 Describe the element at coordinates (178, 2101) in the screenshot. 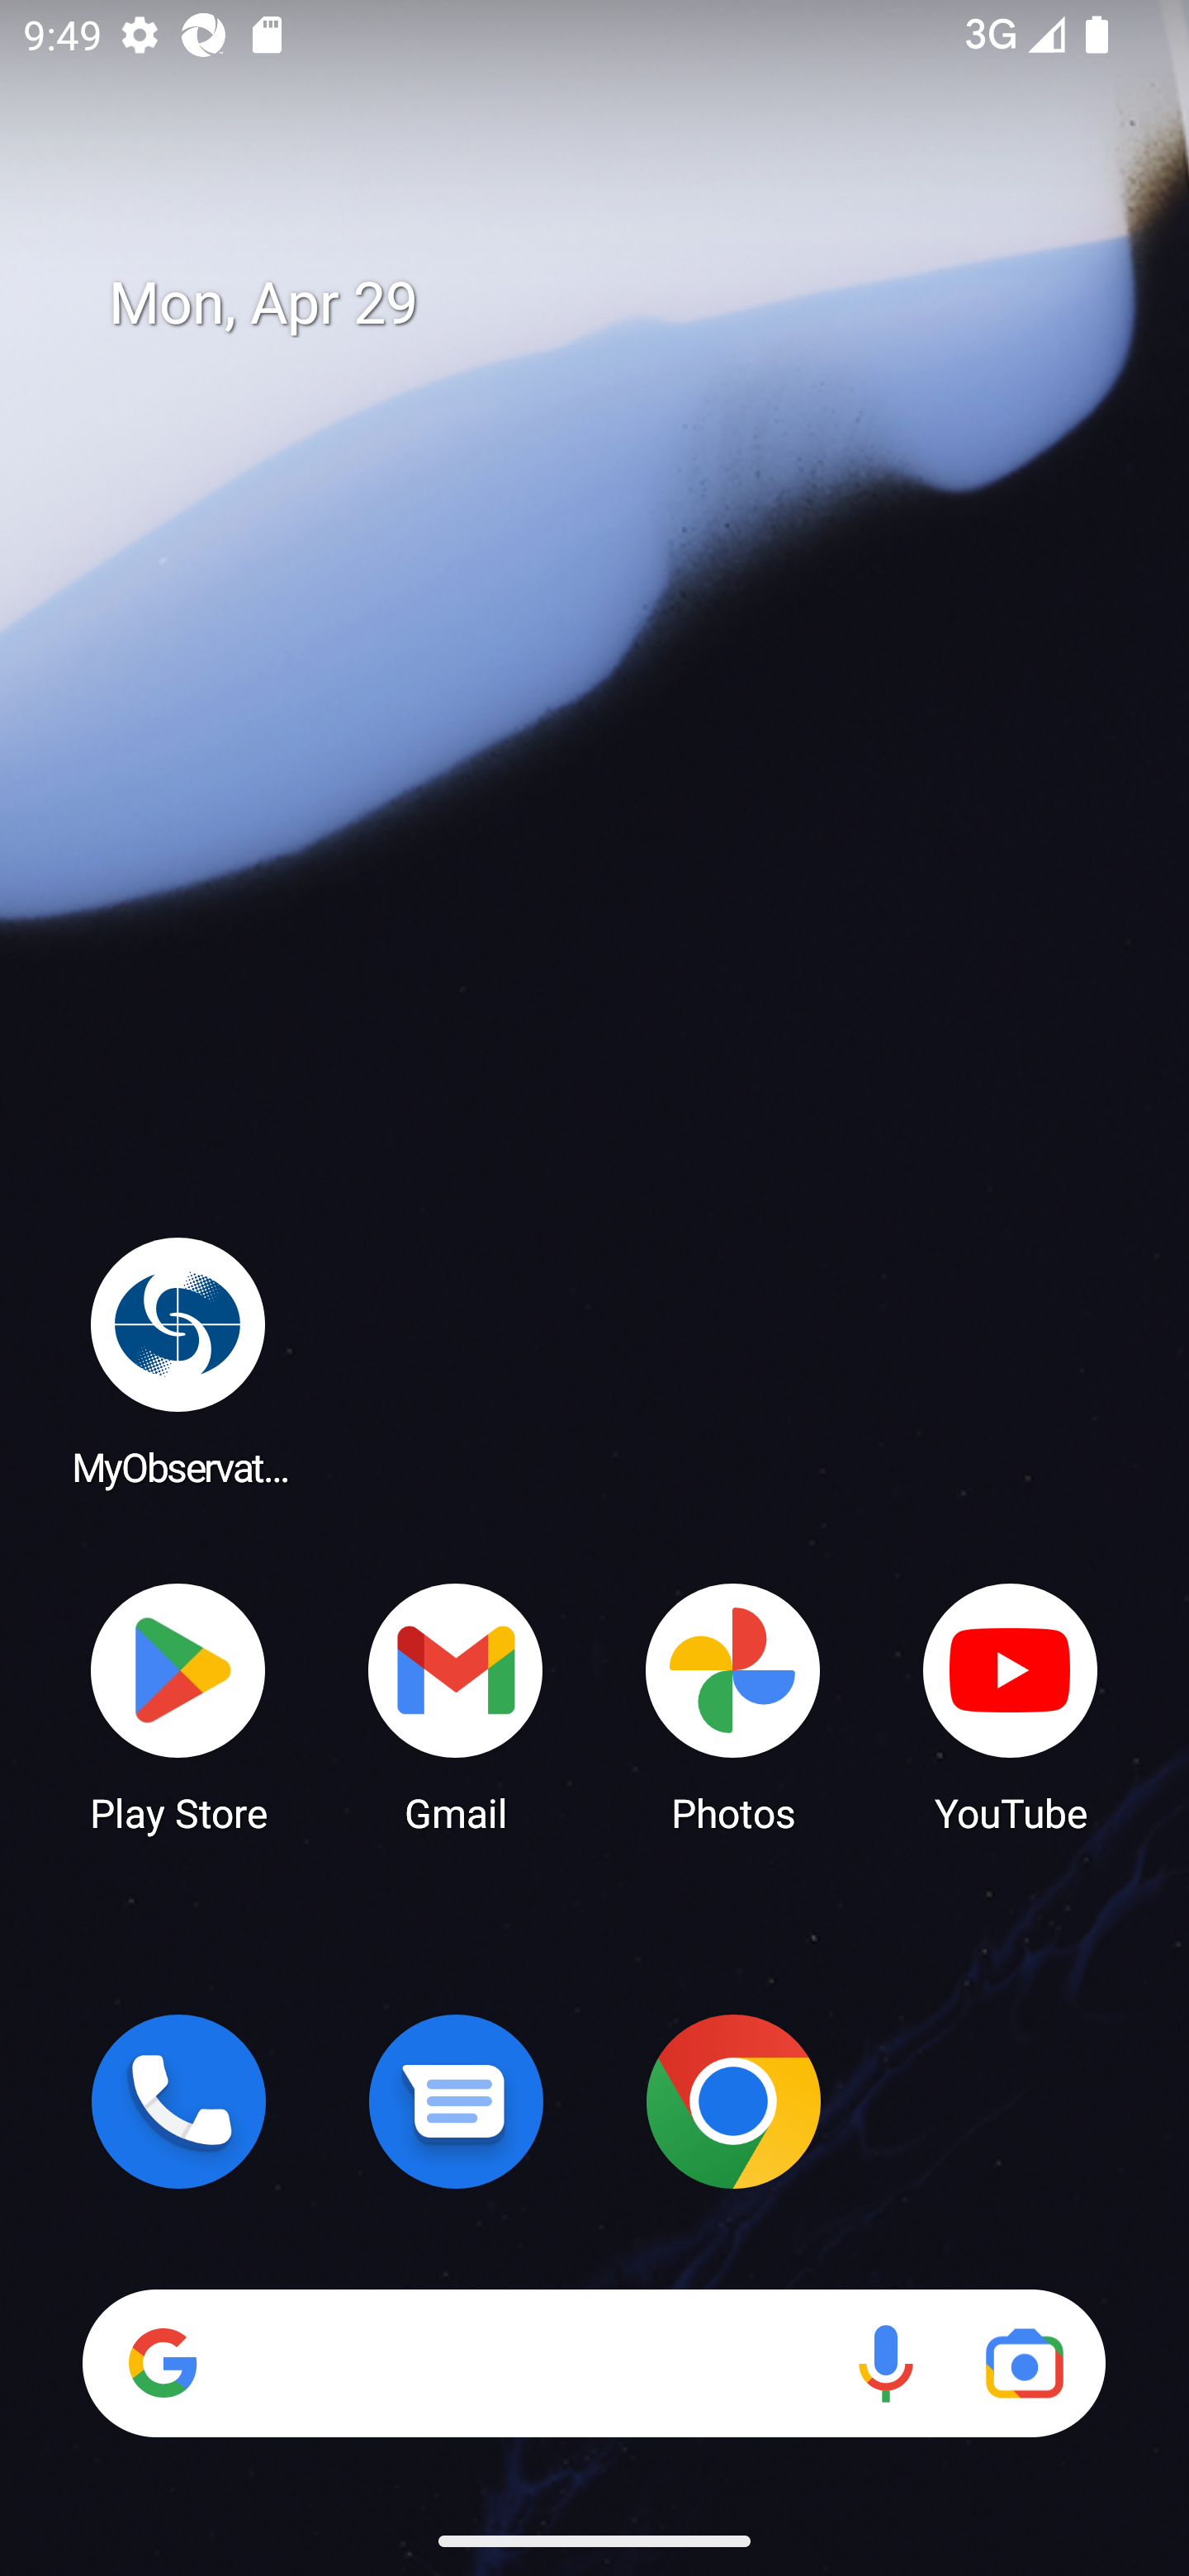

I see `Phone` at that location.